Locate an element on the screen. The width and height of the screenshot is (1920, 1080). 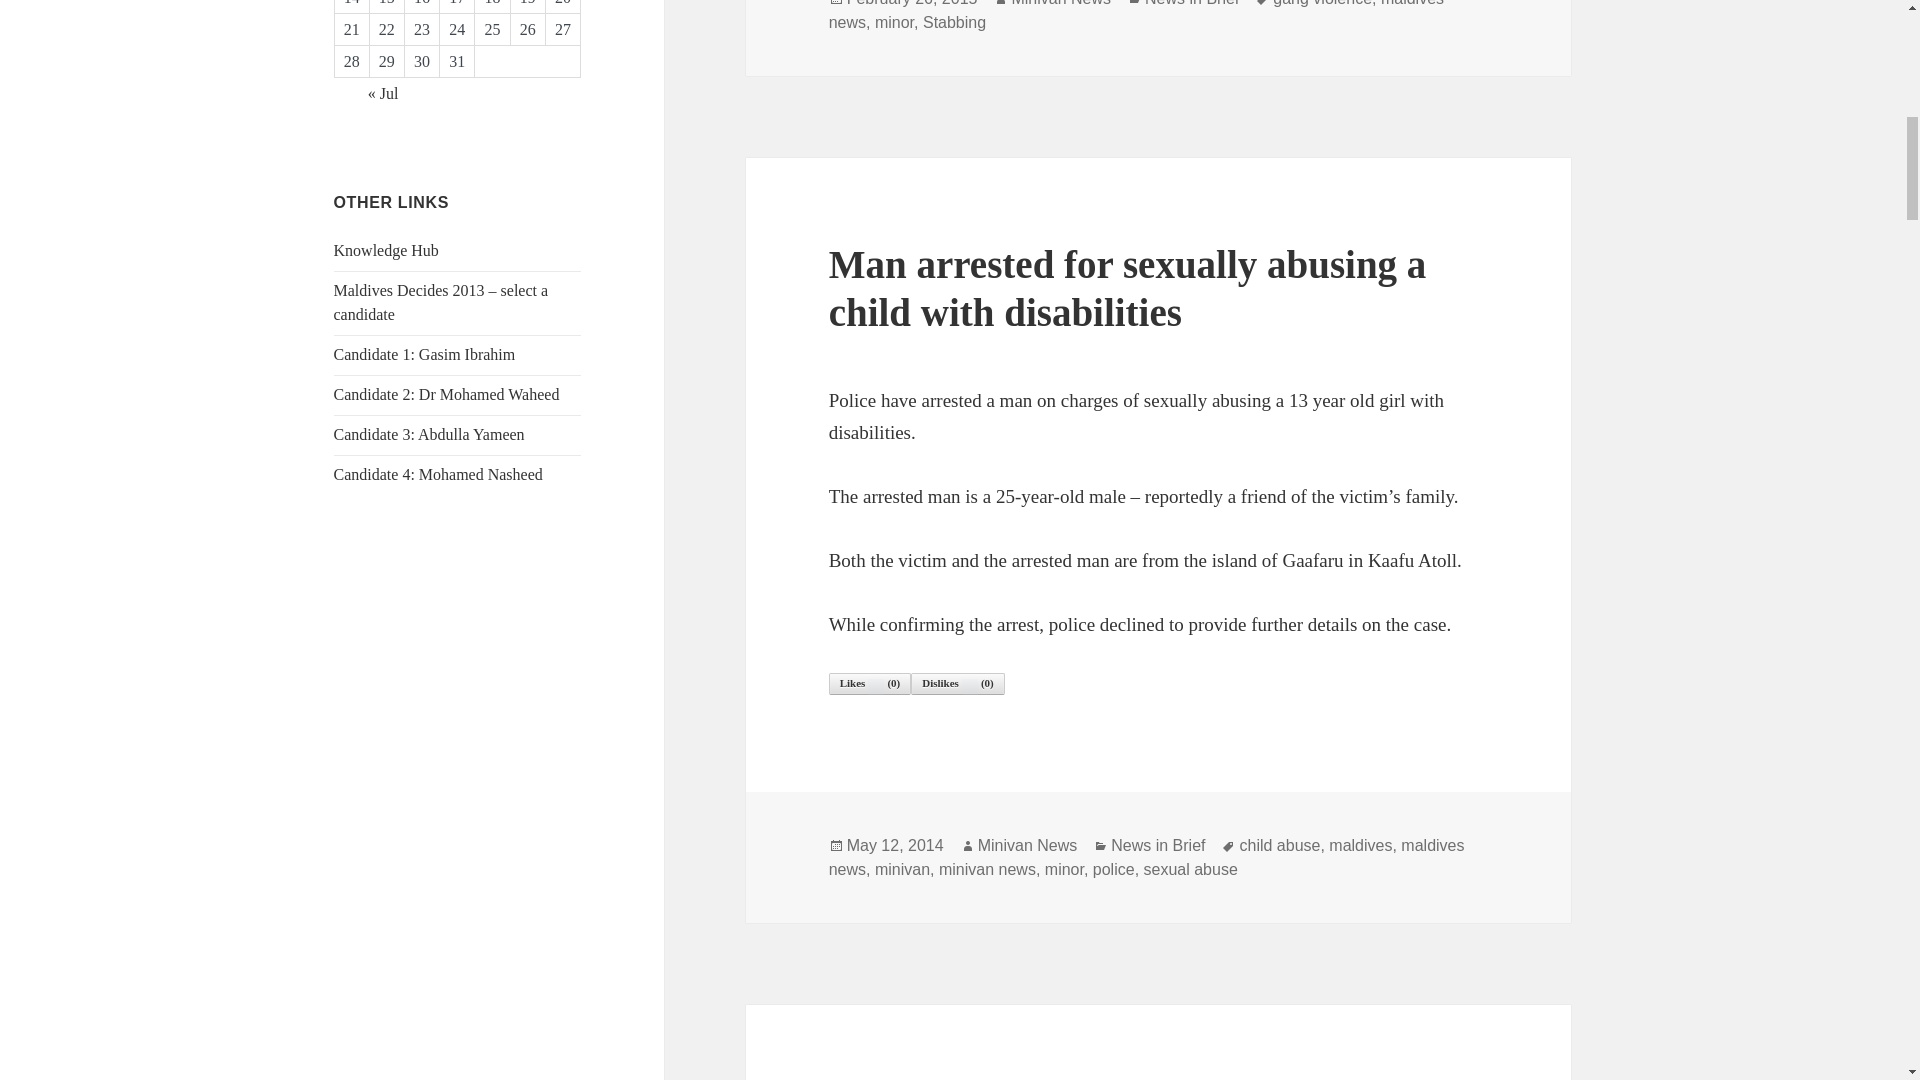
Candidate 1: Gasim Ibrahim is located at coordinates (425, 354).